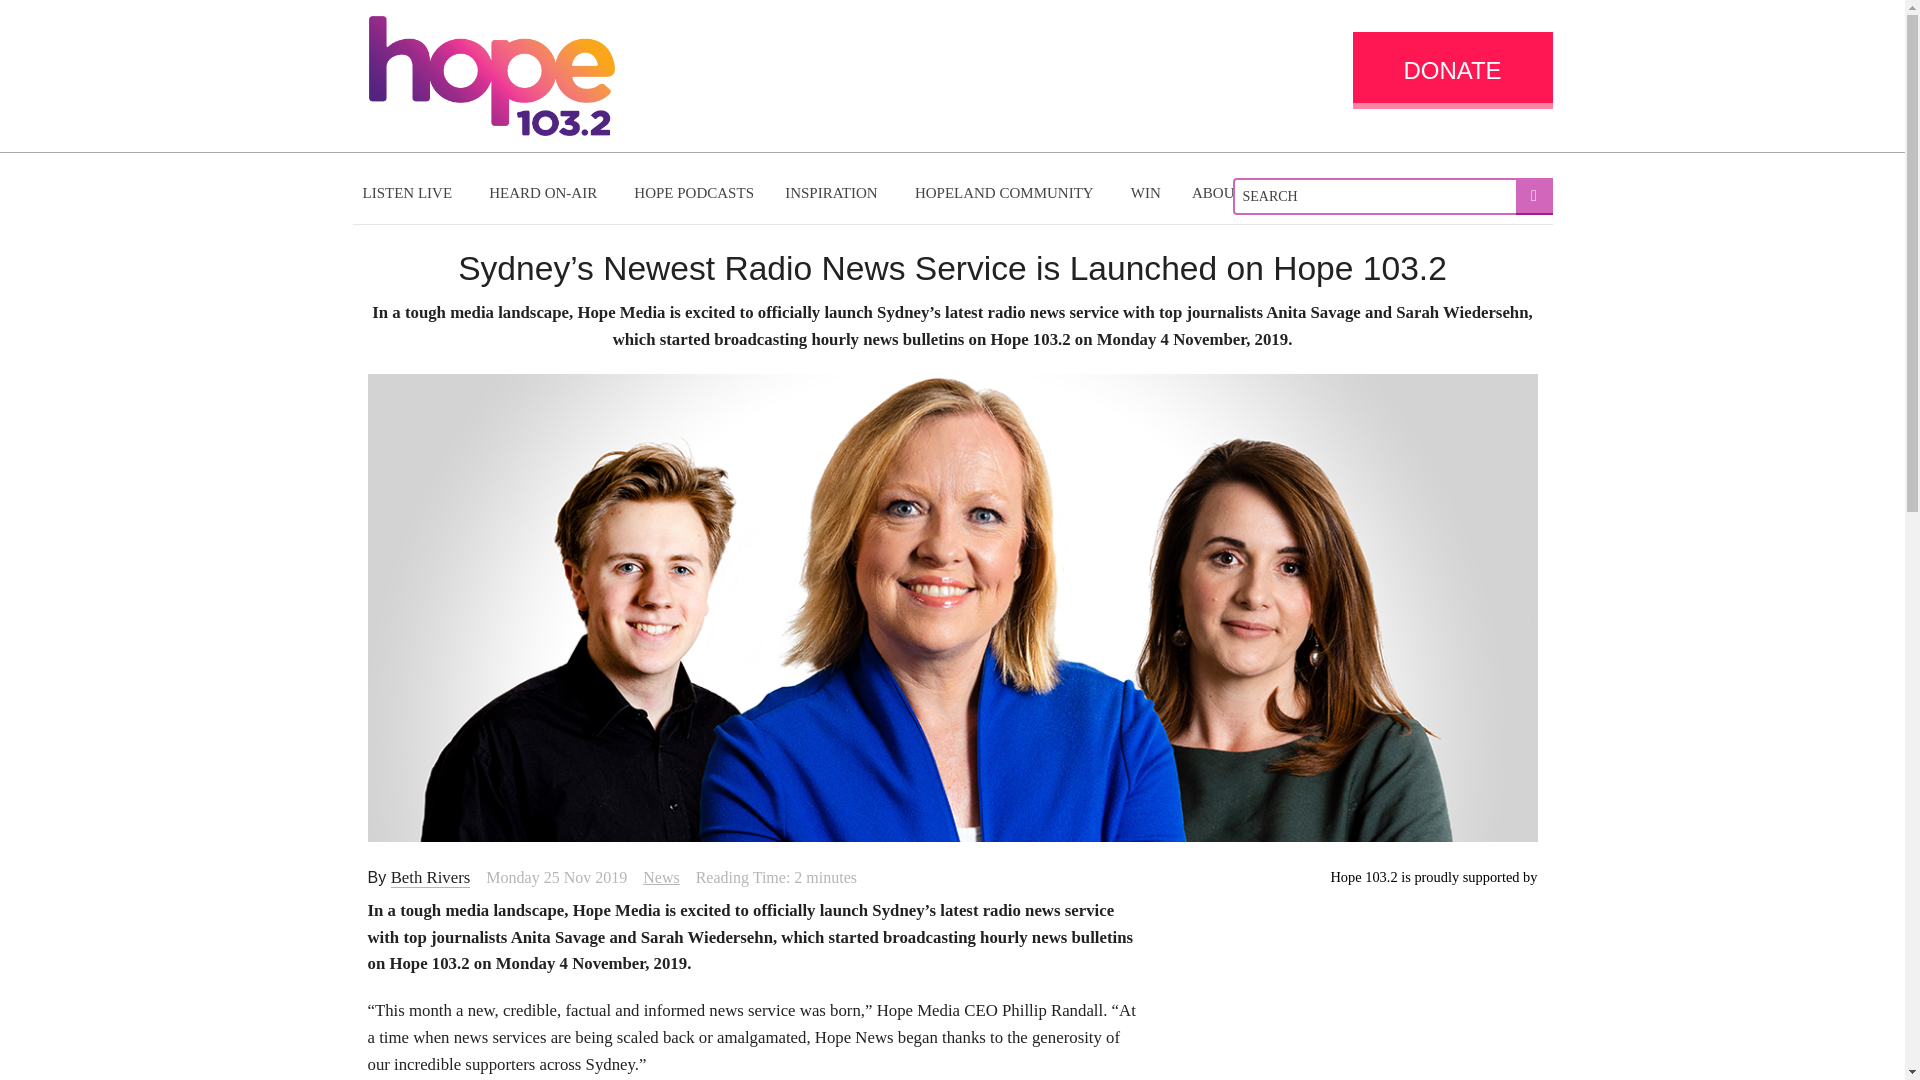 The height and width of the screenshot is (1080, 1920). What do you see at coordinates (545, 193) in the screenshot?
I see `HEARD ON-AIR` at bounding box center [545, 193].